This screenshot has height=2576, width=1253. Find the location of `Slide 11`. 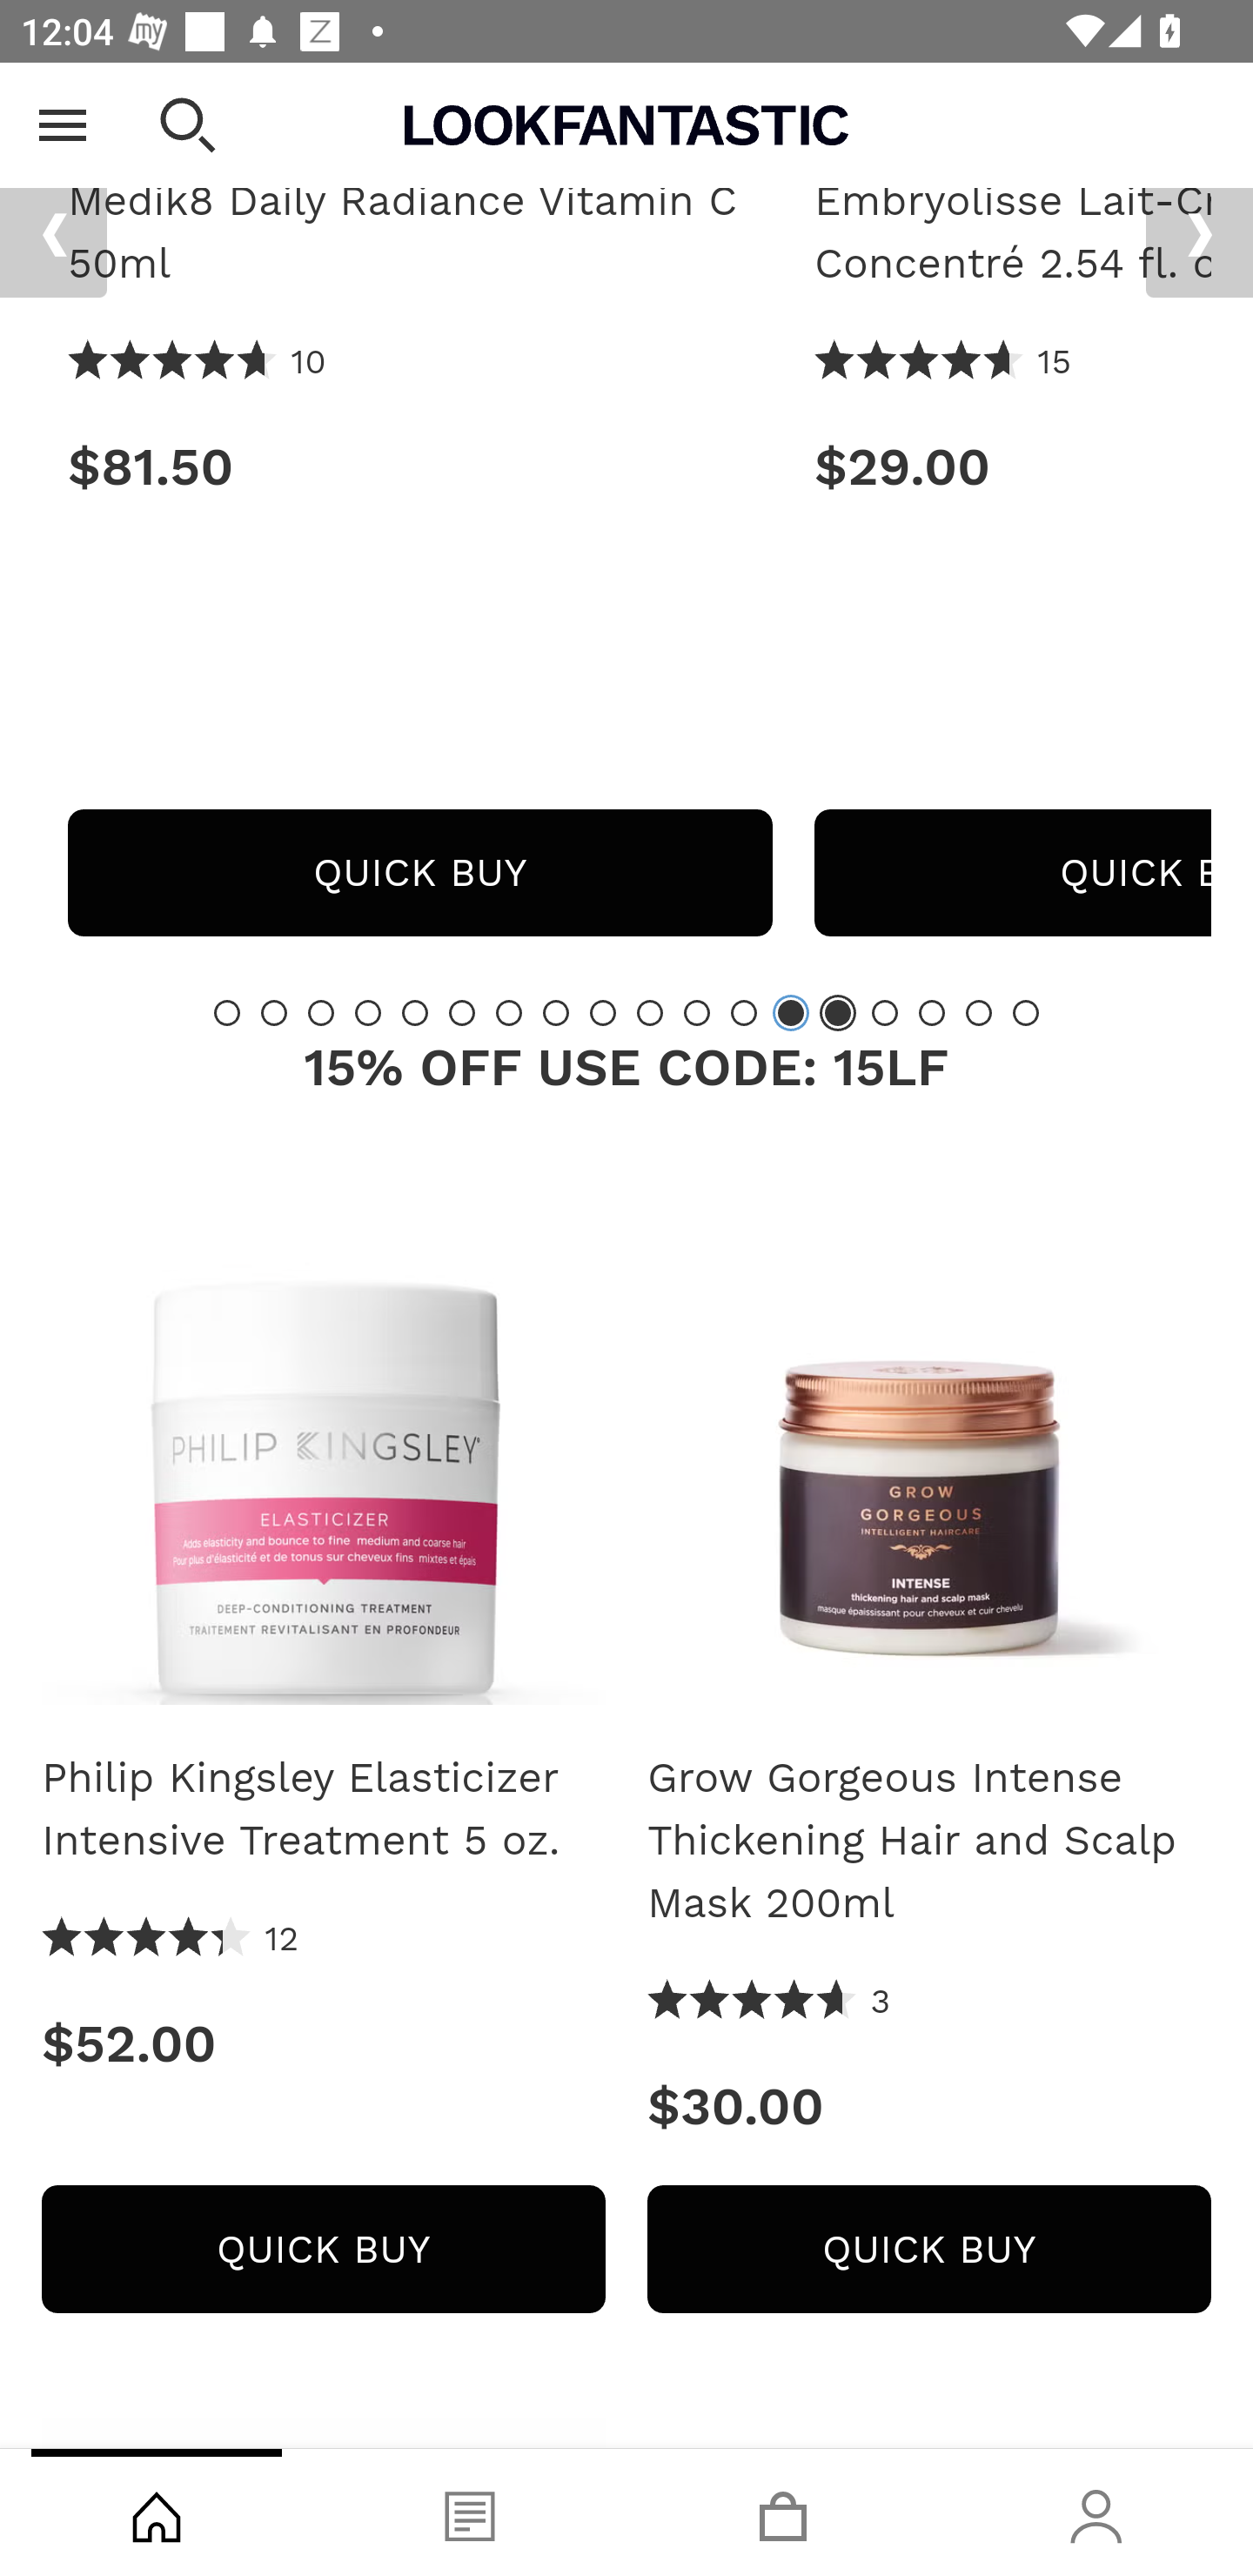

Slide 11 is located at coordinates (697, 1013).